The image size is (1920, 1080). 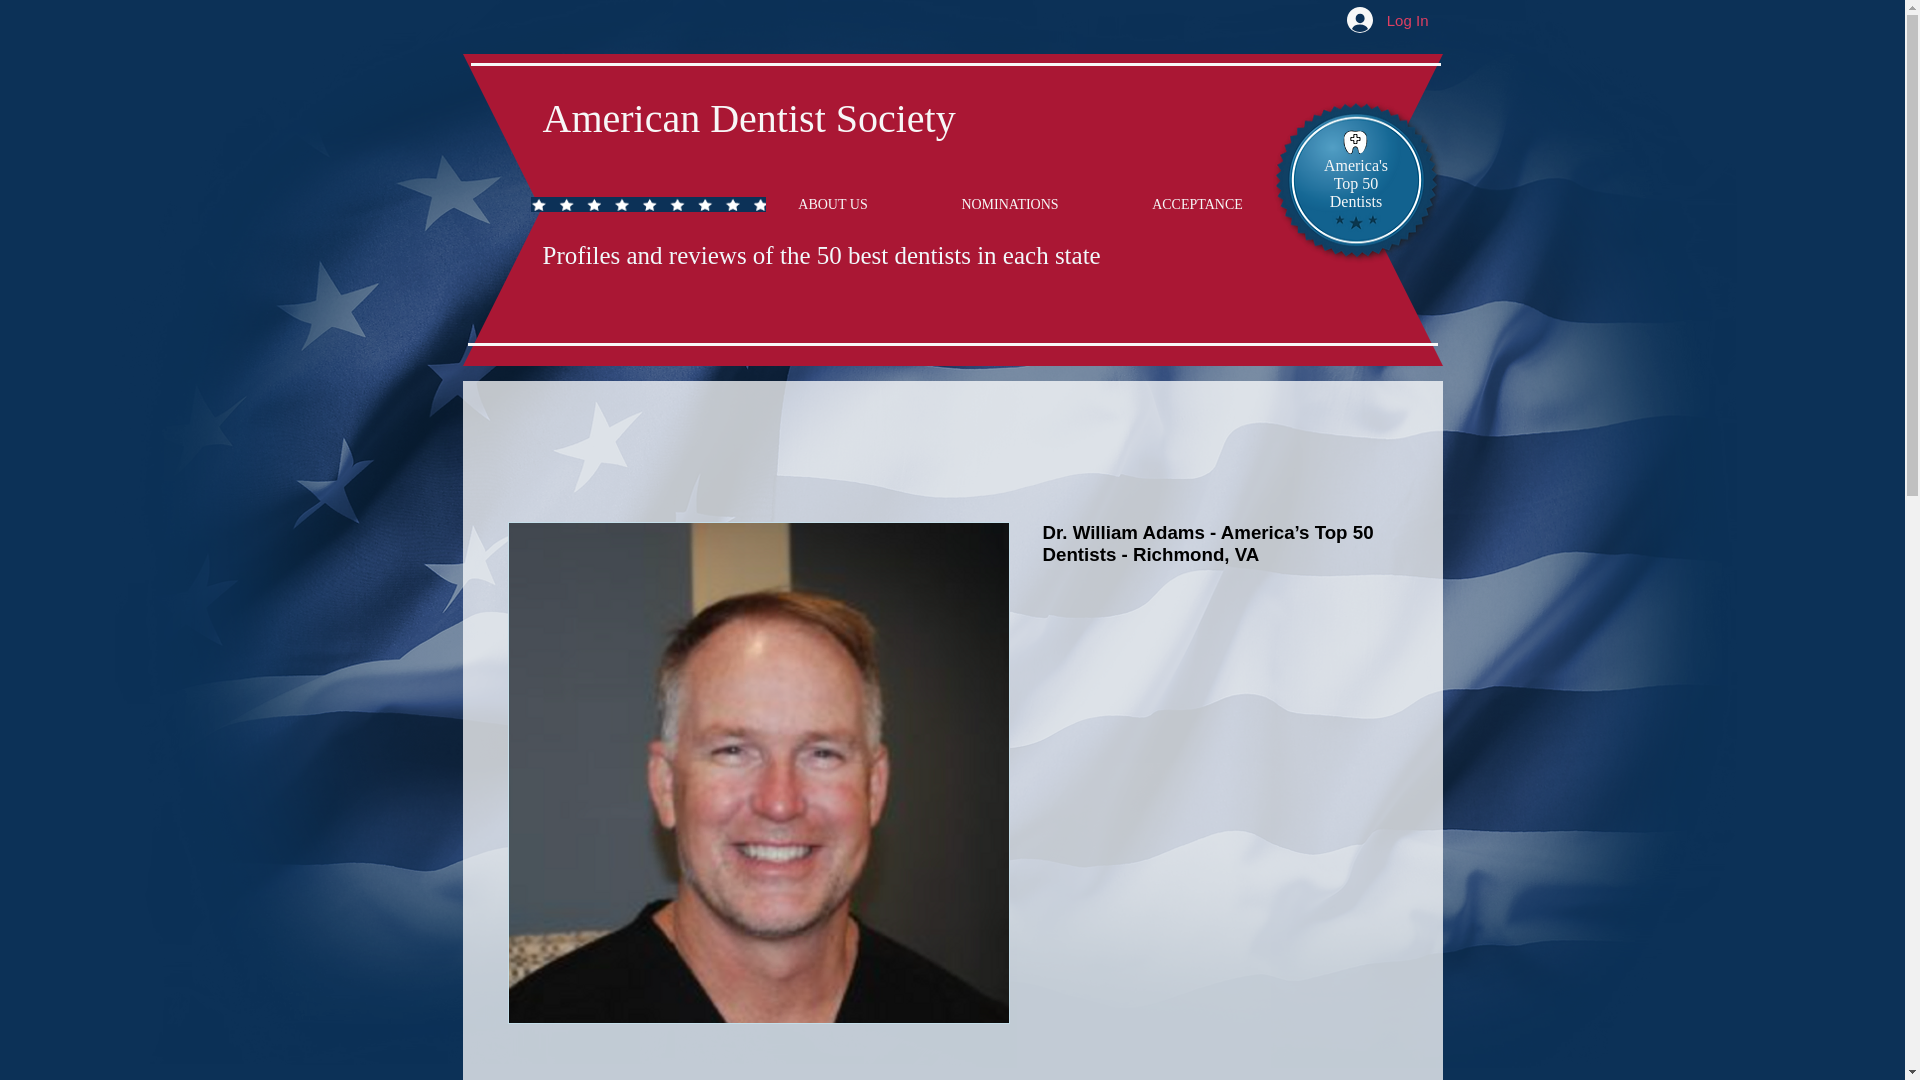 What do you see at coordinates (820, 254) in the screenshot?
I see `Profiles and reviews of the 50 best dentists in each state` at bounding box center [820, 254].